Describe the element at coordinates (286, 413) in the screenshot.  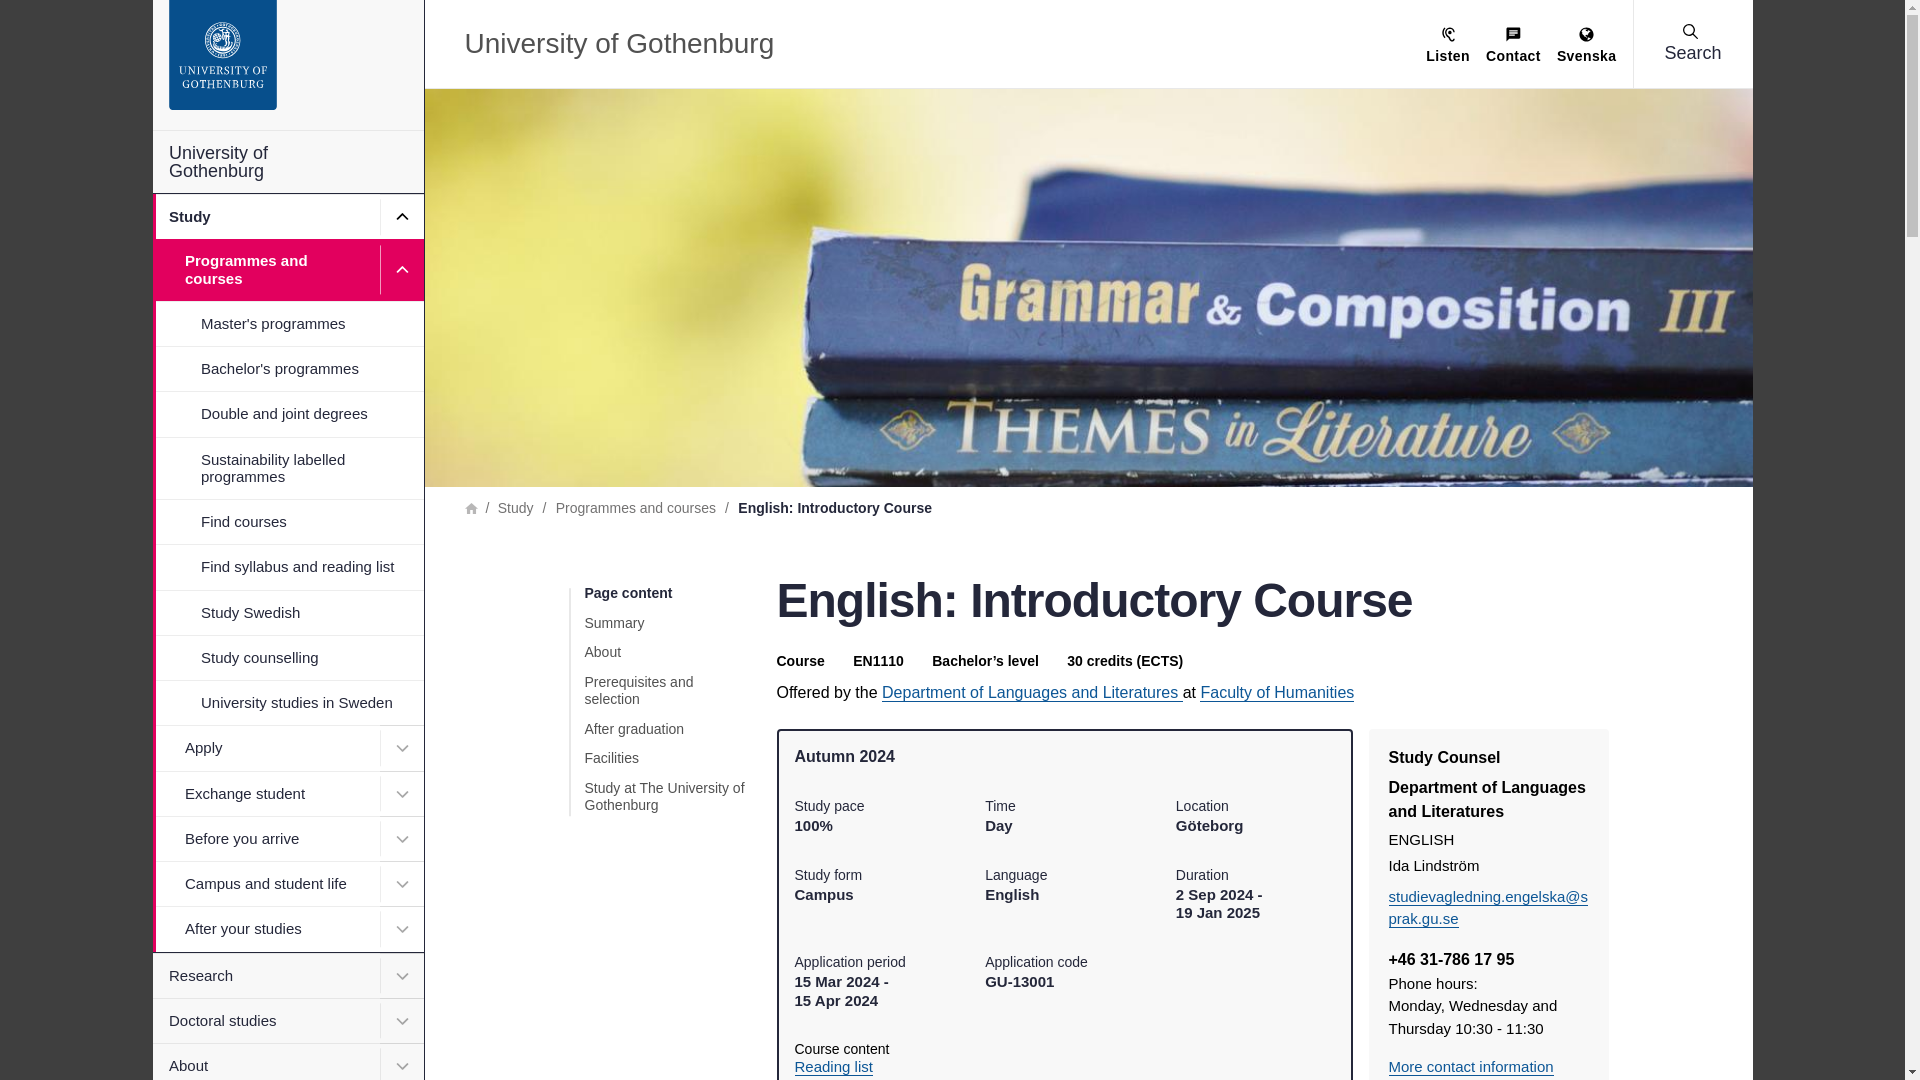
I see `Double and joint degrees` at that location.